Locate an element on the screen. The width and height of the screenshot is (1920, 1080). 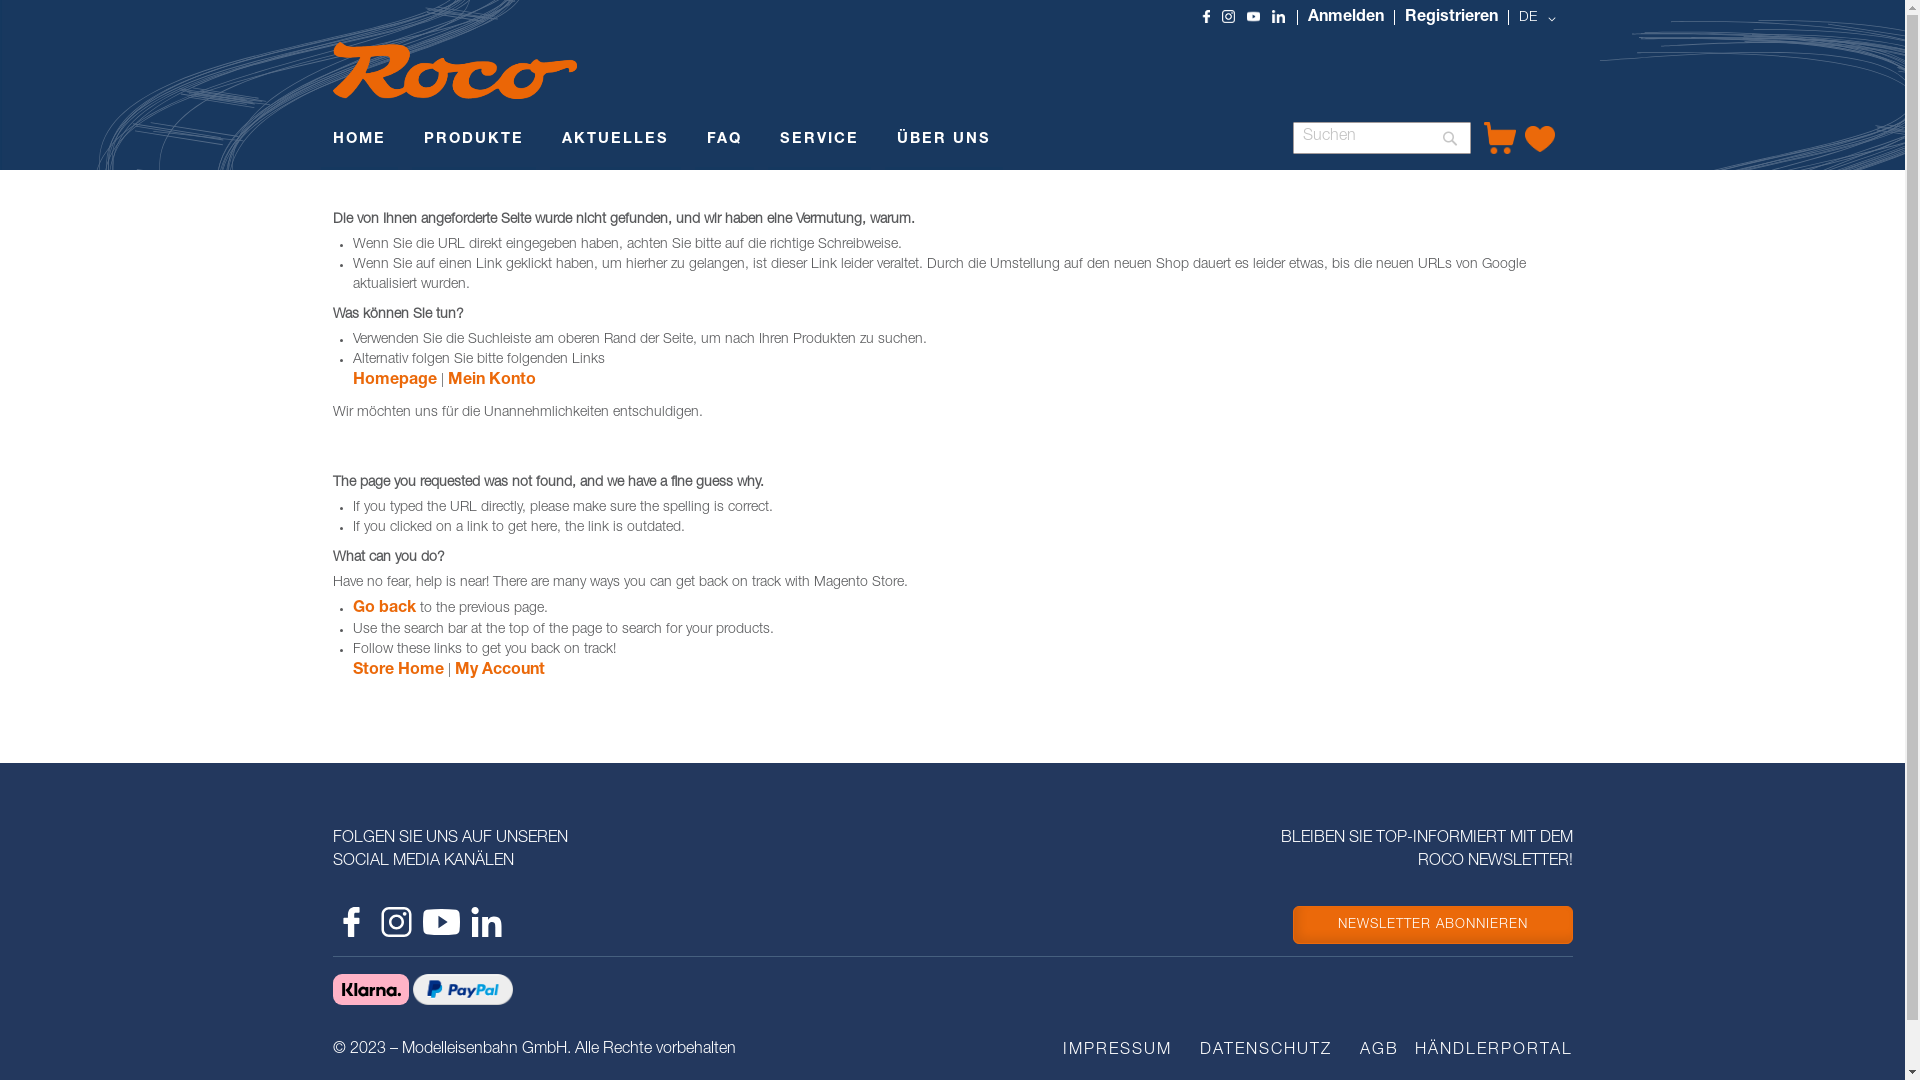
My Account is located at coordinates (499, 671).